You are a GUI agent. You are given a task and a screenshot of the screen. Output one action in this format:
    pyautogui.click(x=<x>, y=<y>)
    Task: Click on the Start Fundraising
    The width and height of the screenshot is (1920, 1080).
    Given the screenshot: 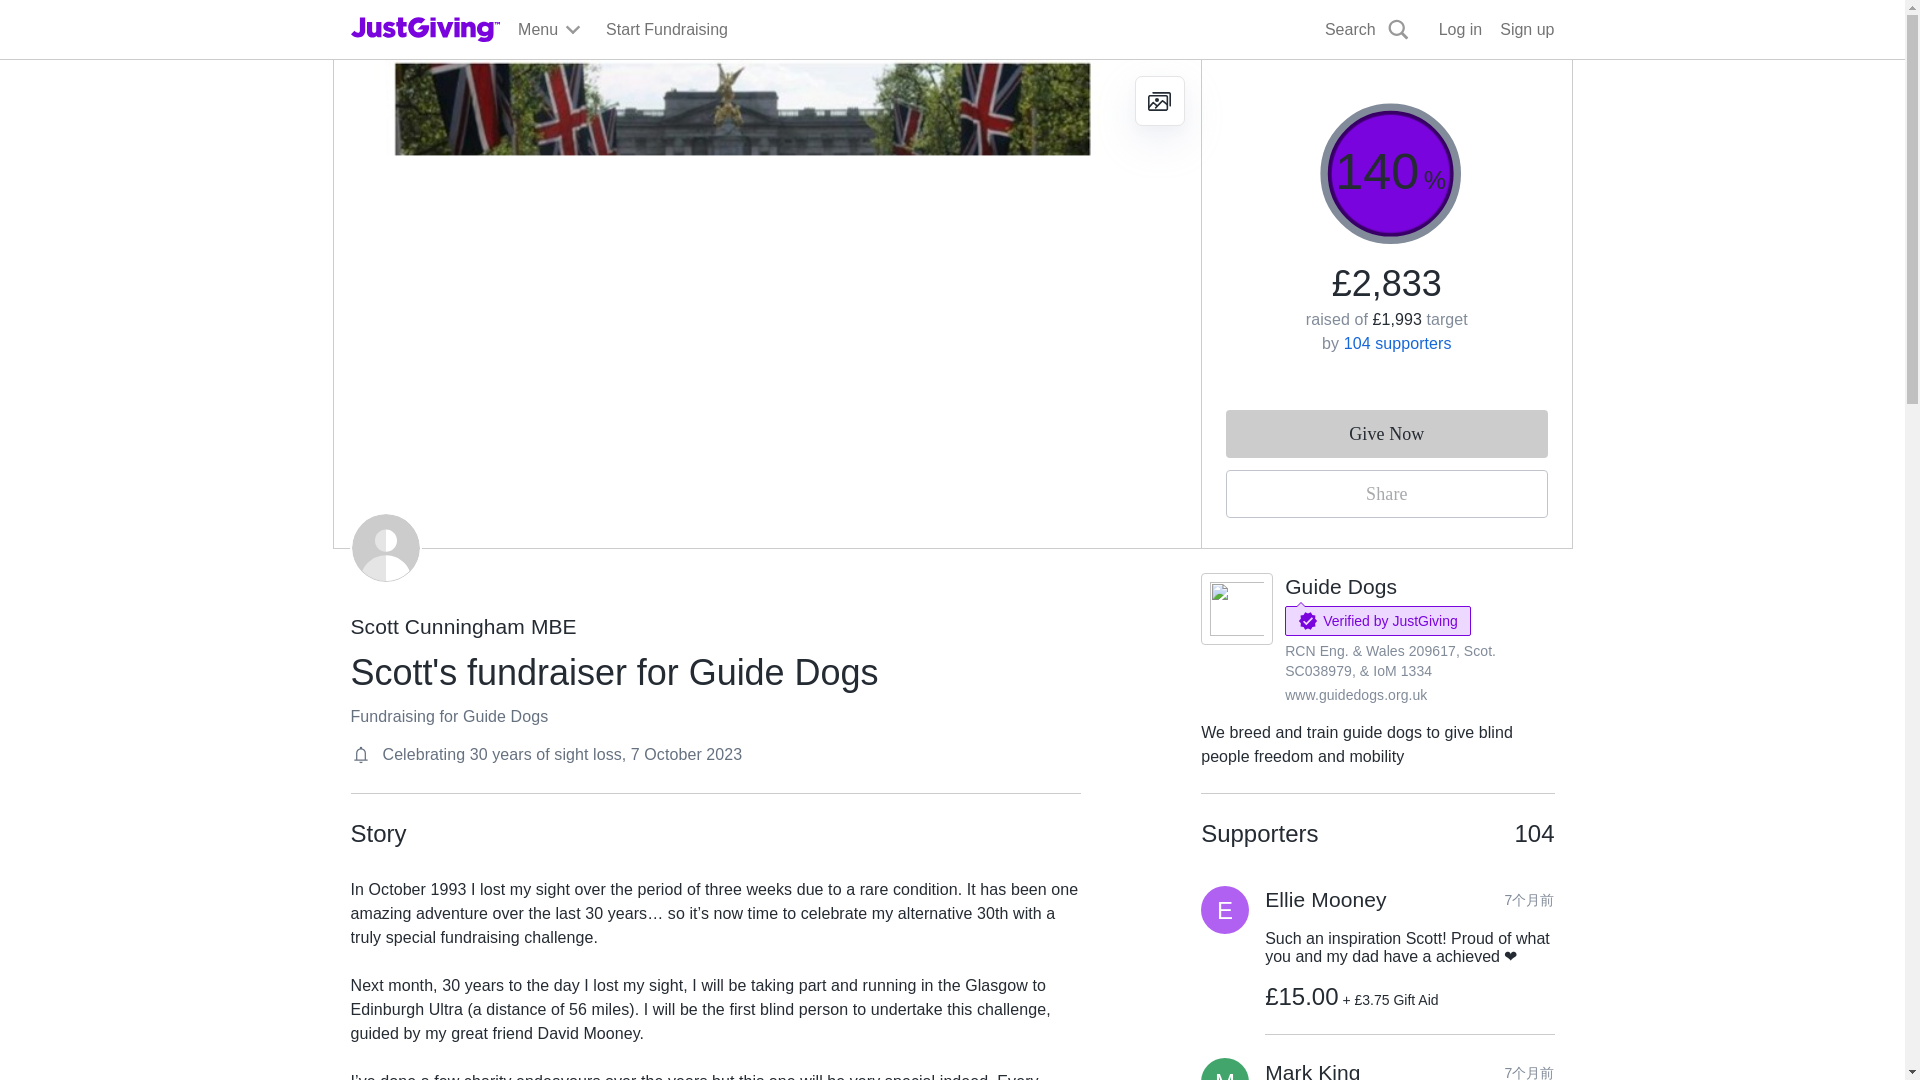 What is the action you would take?
    pyautogui.click(x=666, y=30)
    